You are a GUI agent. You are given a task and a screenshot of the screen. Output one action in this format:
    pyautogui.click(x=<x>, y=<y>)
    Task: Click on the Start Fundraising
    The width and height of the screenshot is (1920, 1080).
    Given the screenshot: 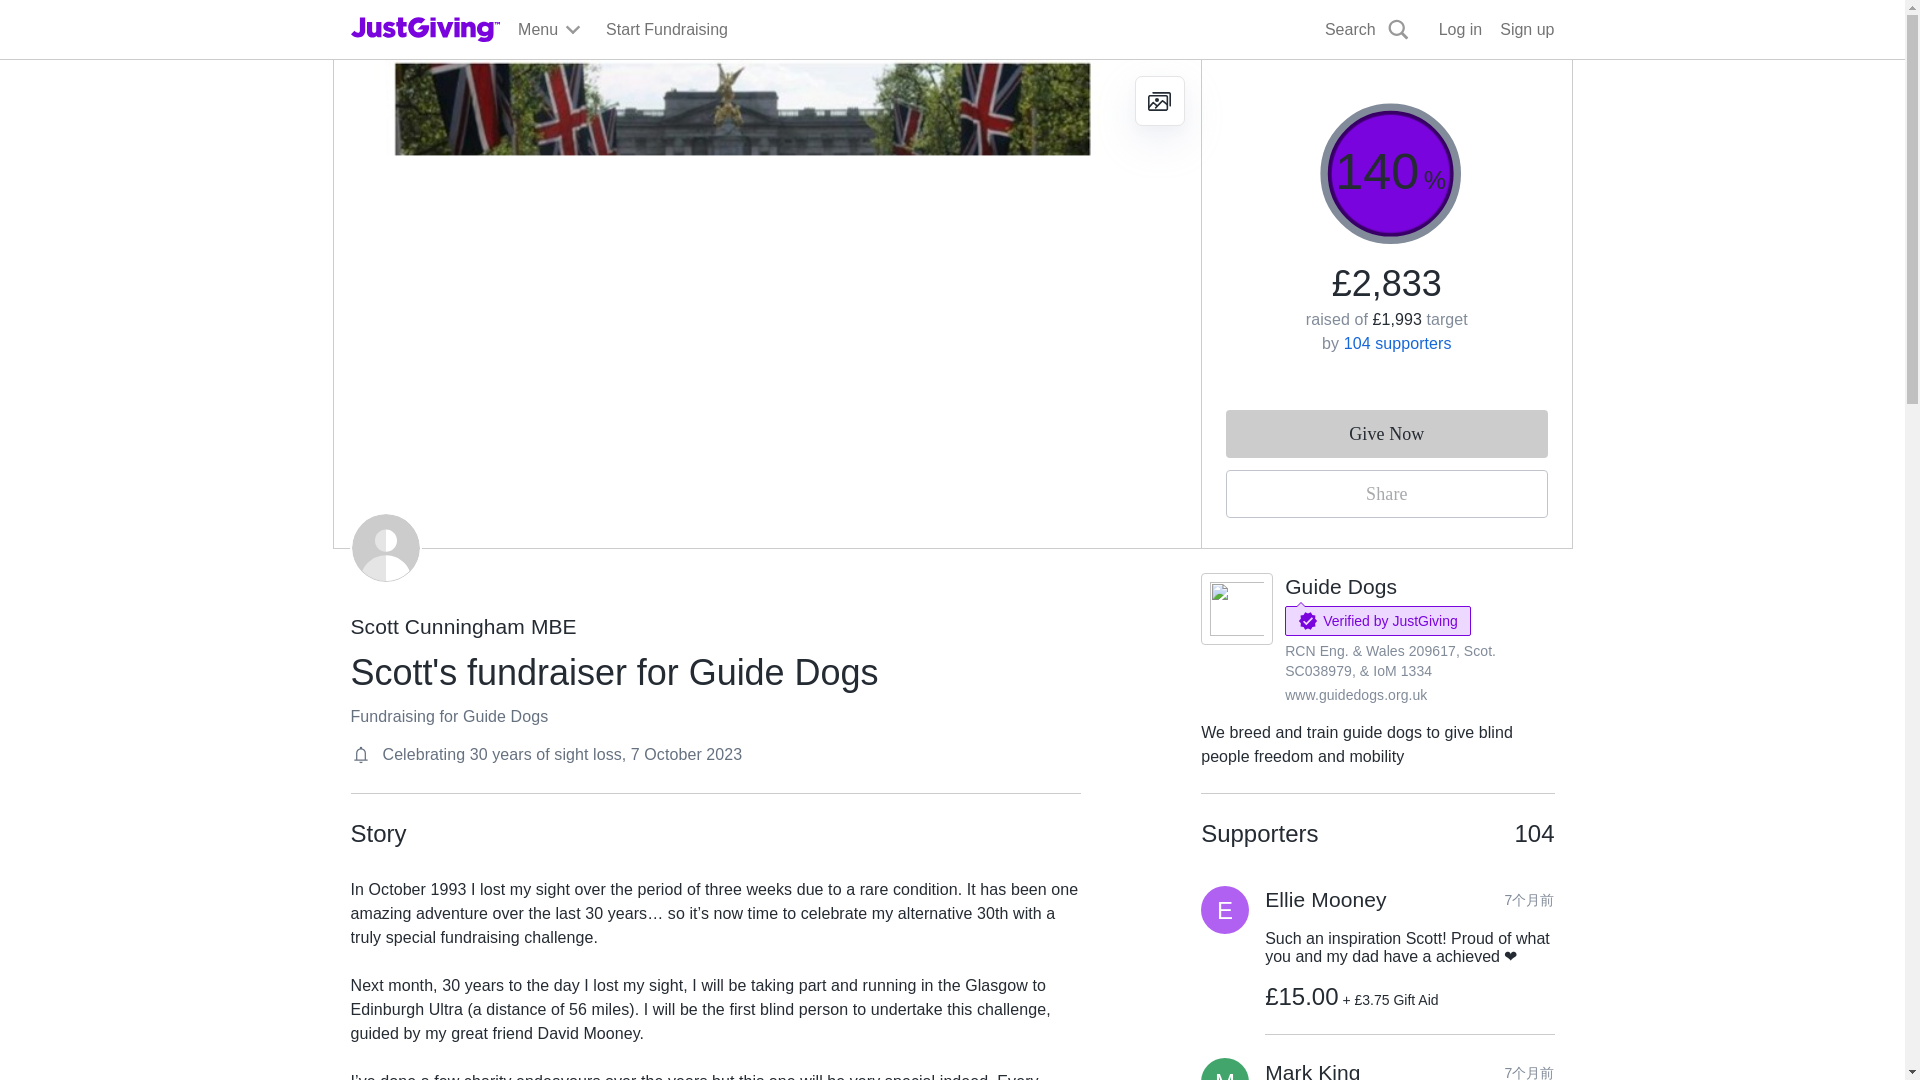 What is the action you would take?
    pyautogui.click(x=666, y=30)
    